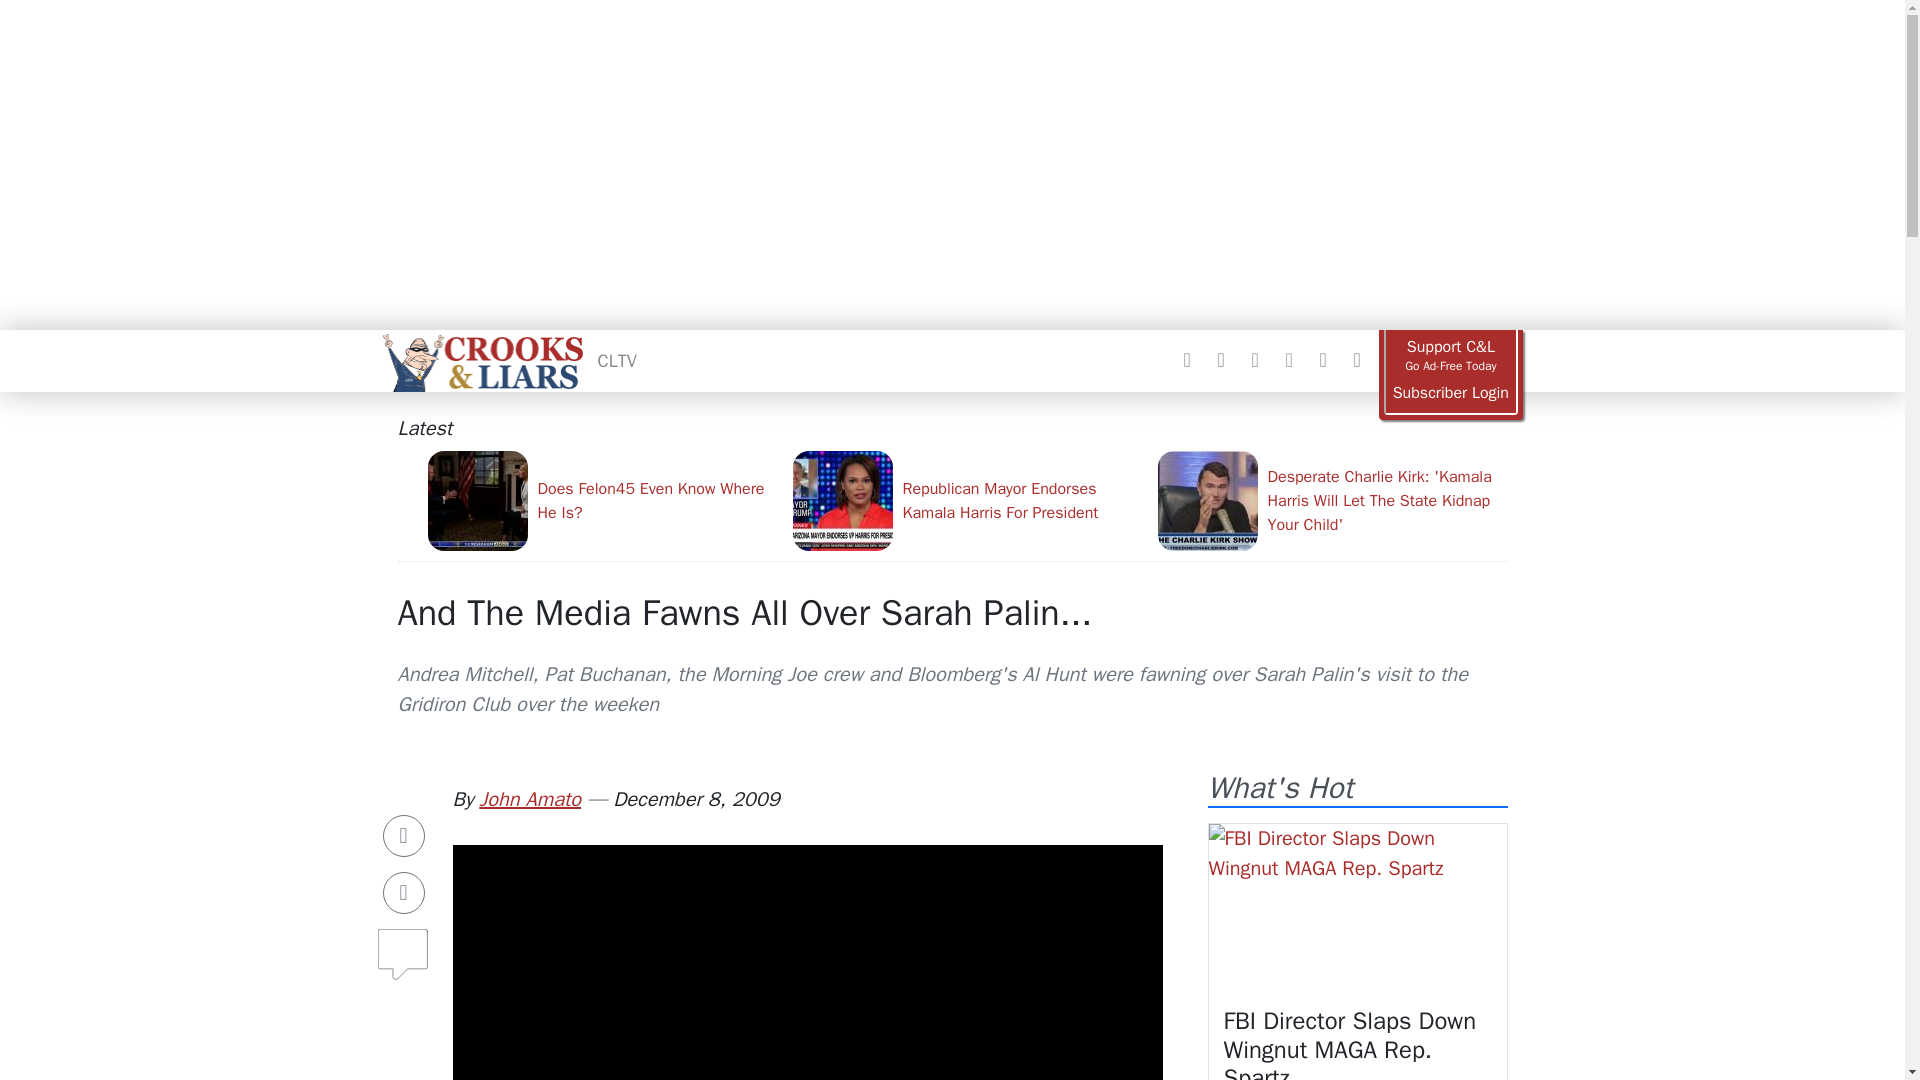 Image resolution: width=1920 pixels, height=1080 pixels. I want to click on Comments, so click(404, 946).